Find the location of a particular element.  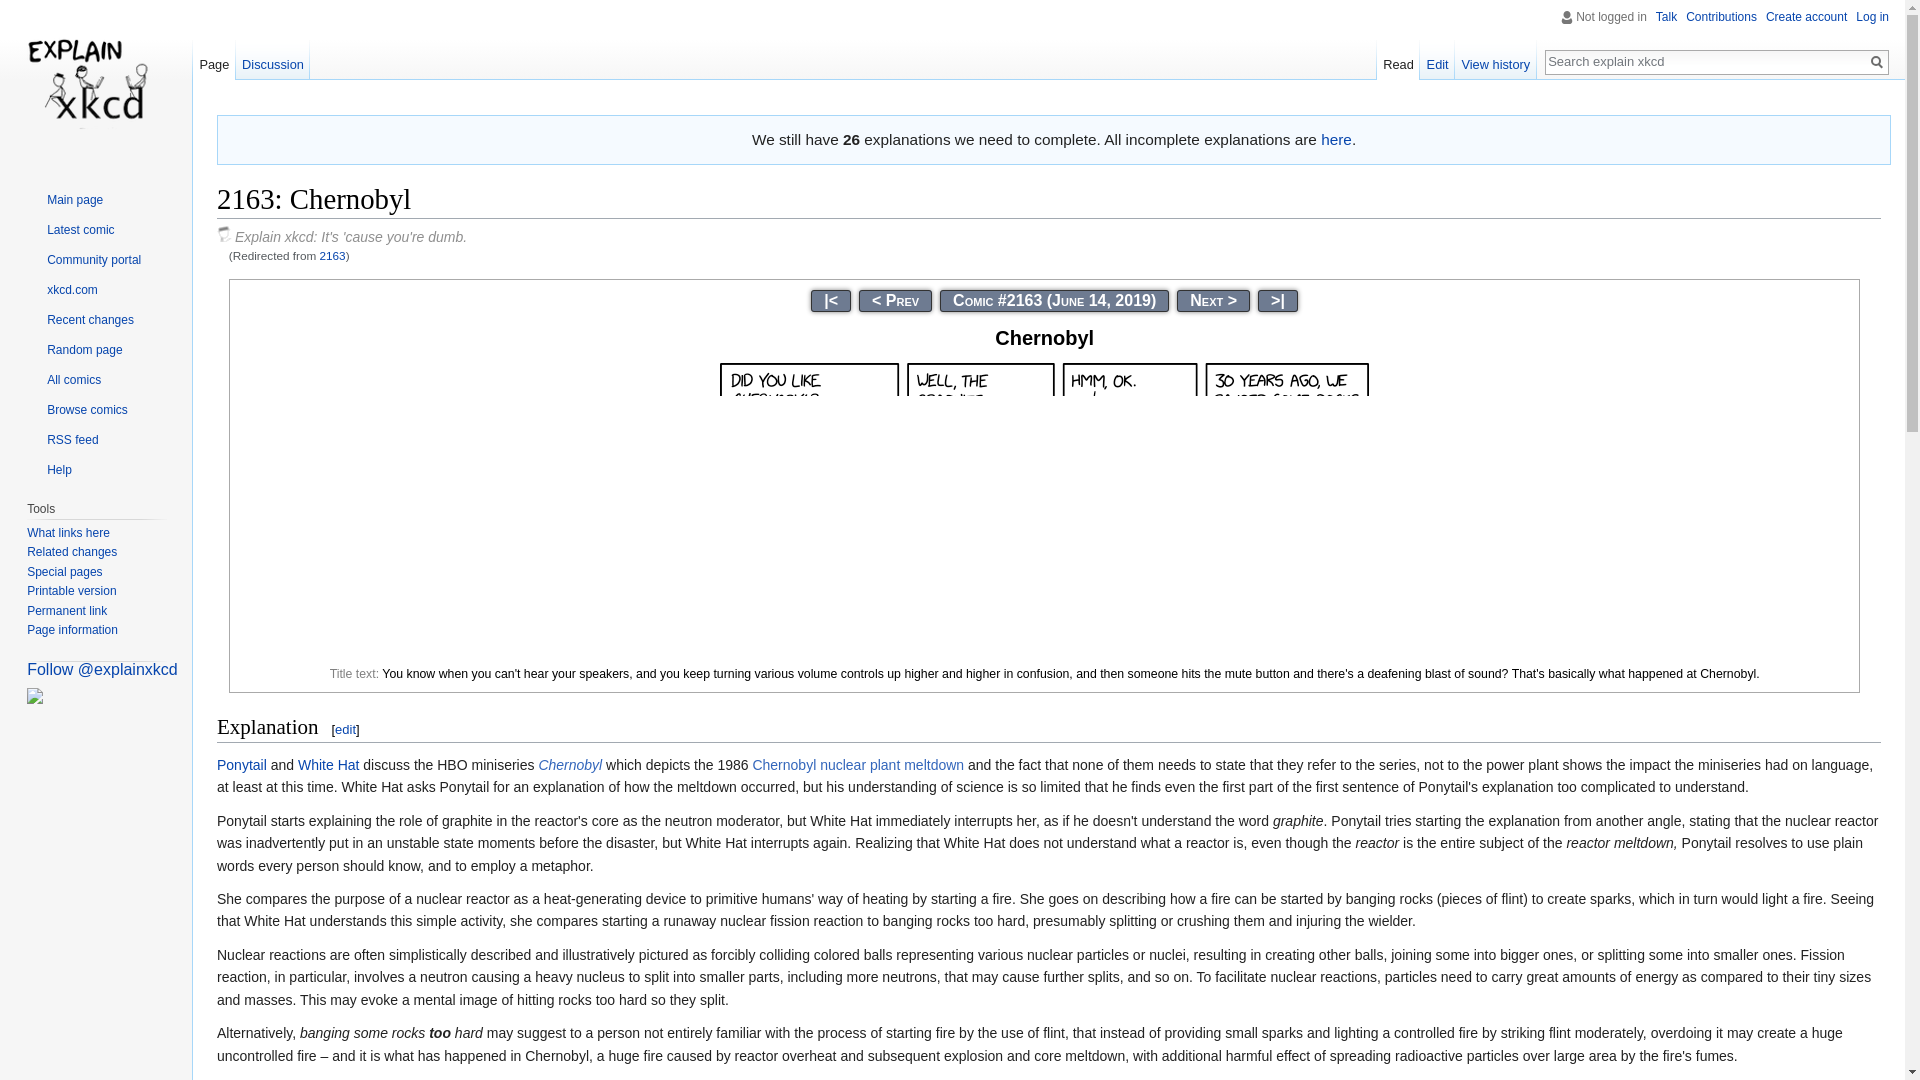

wikipedia:Chernobyl disaster is located at coordinates (858, 765).